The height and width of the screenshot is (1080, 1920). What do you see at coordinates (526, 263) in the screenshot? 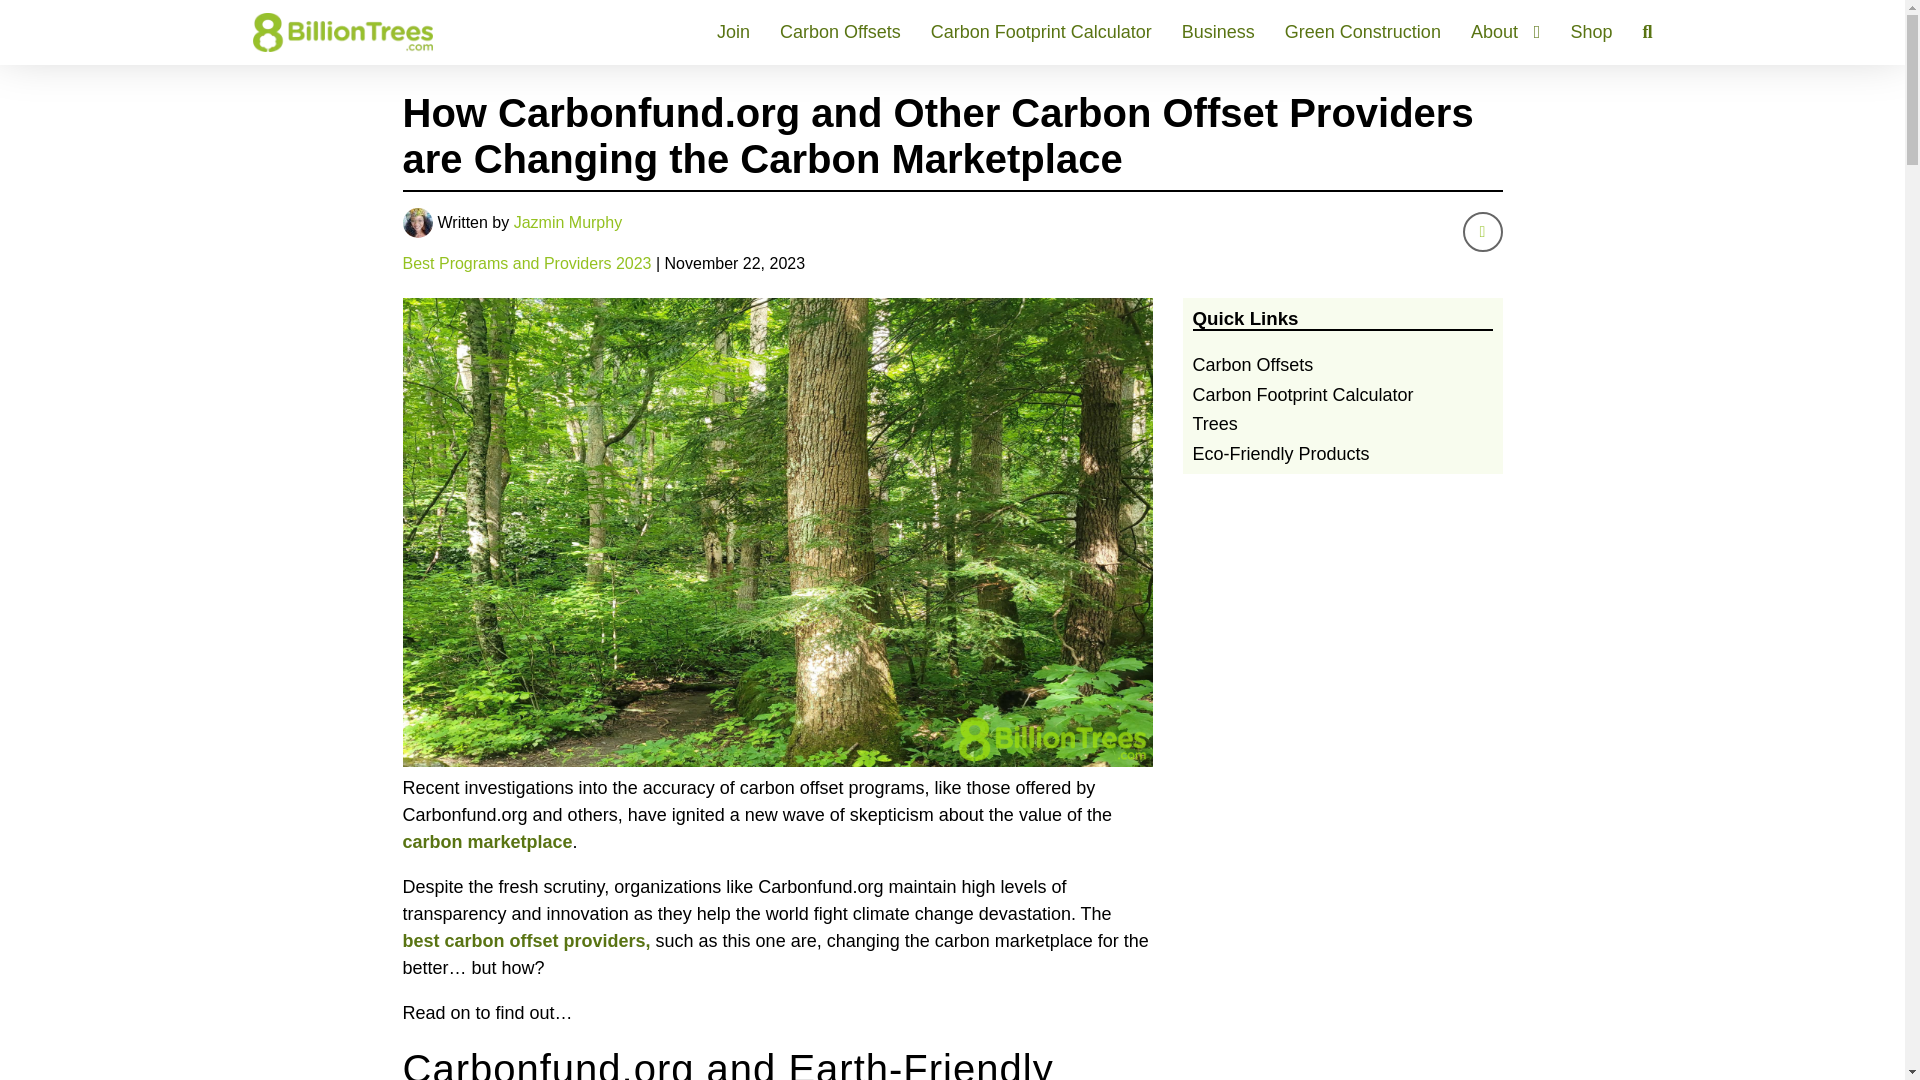
I see `Best Programs and Providers 2023` at bounding box center [526, 263].